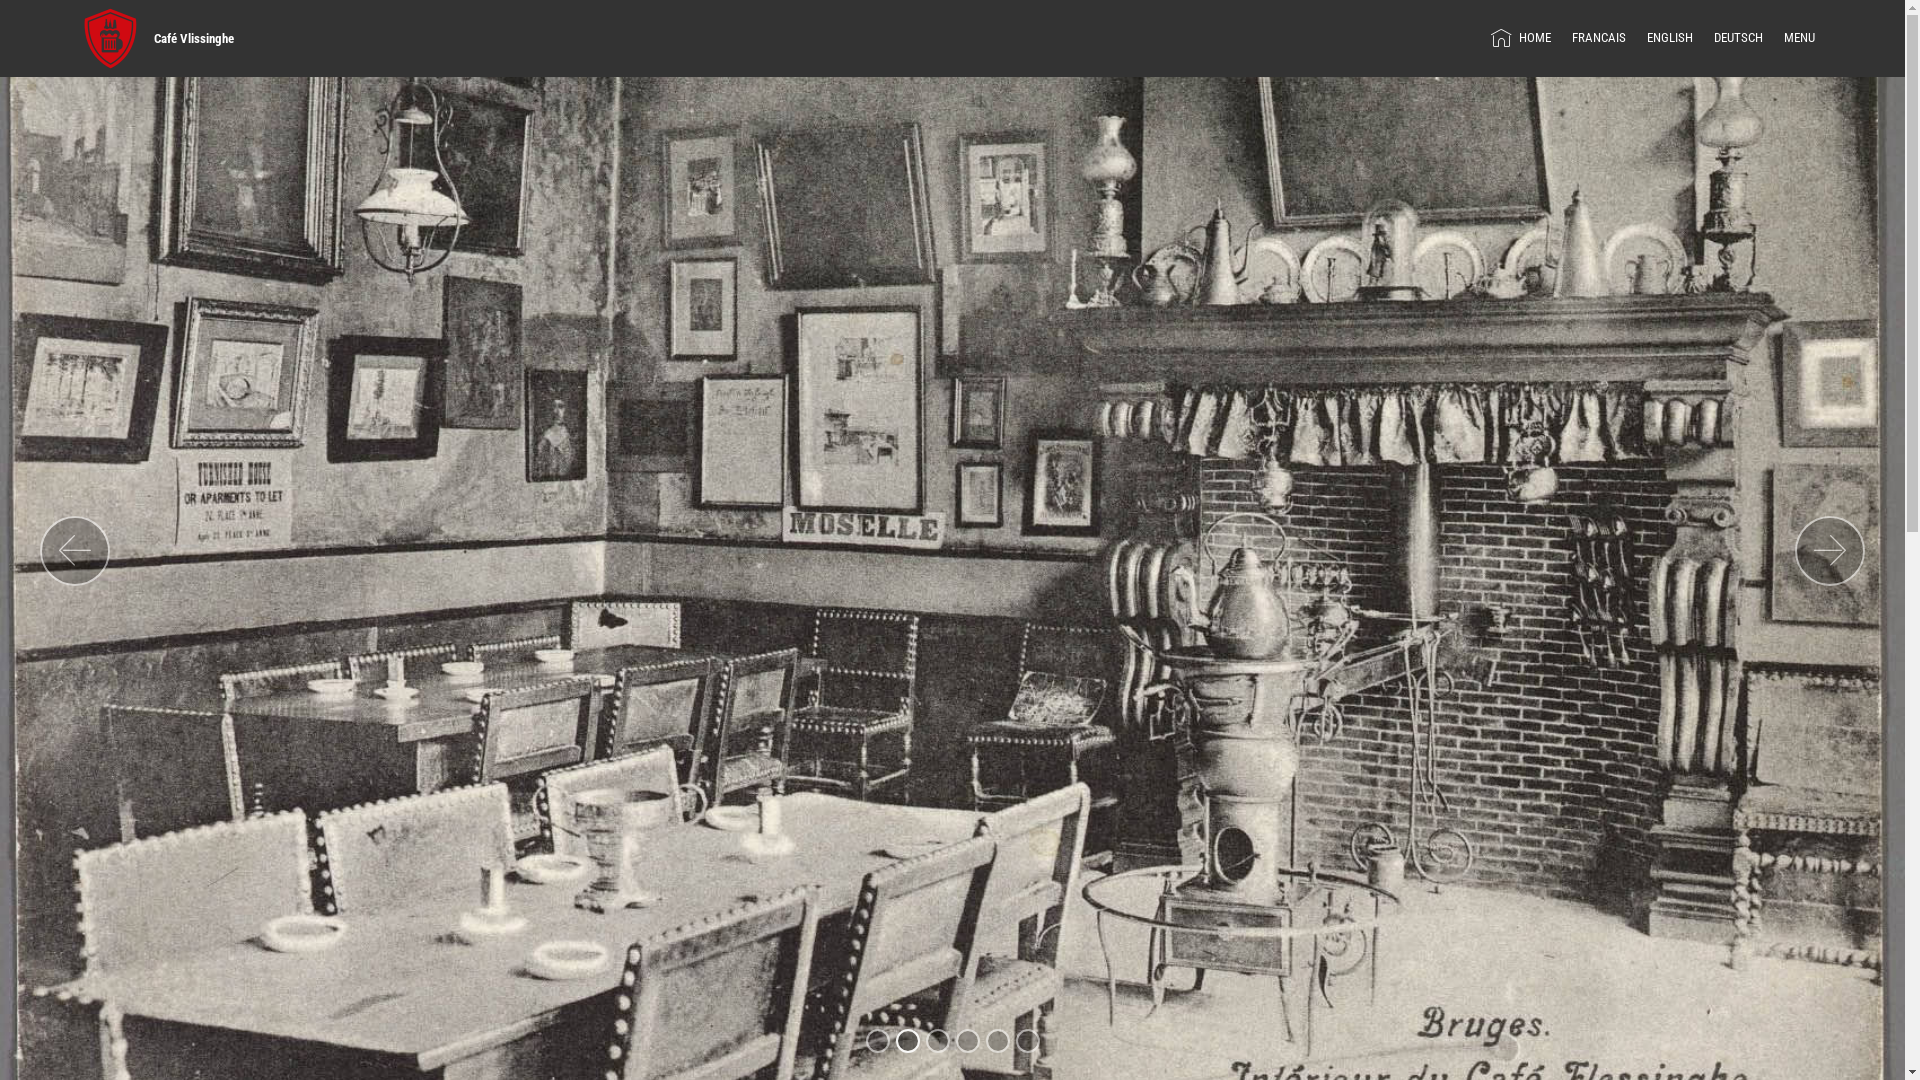 The height and width of the screenshot is (1080, 1920). Describe the element at coordinates (778, 900) in the screenshot. I see `Raadpleeg onze menukaart` at that location.